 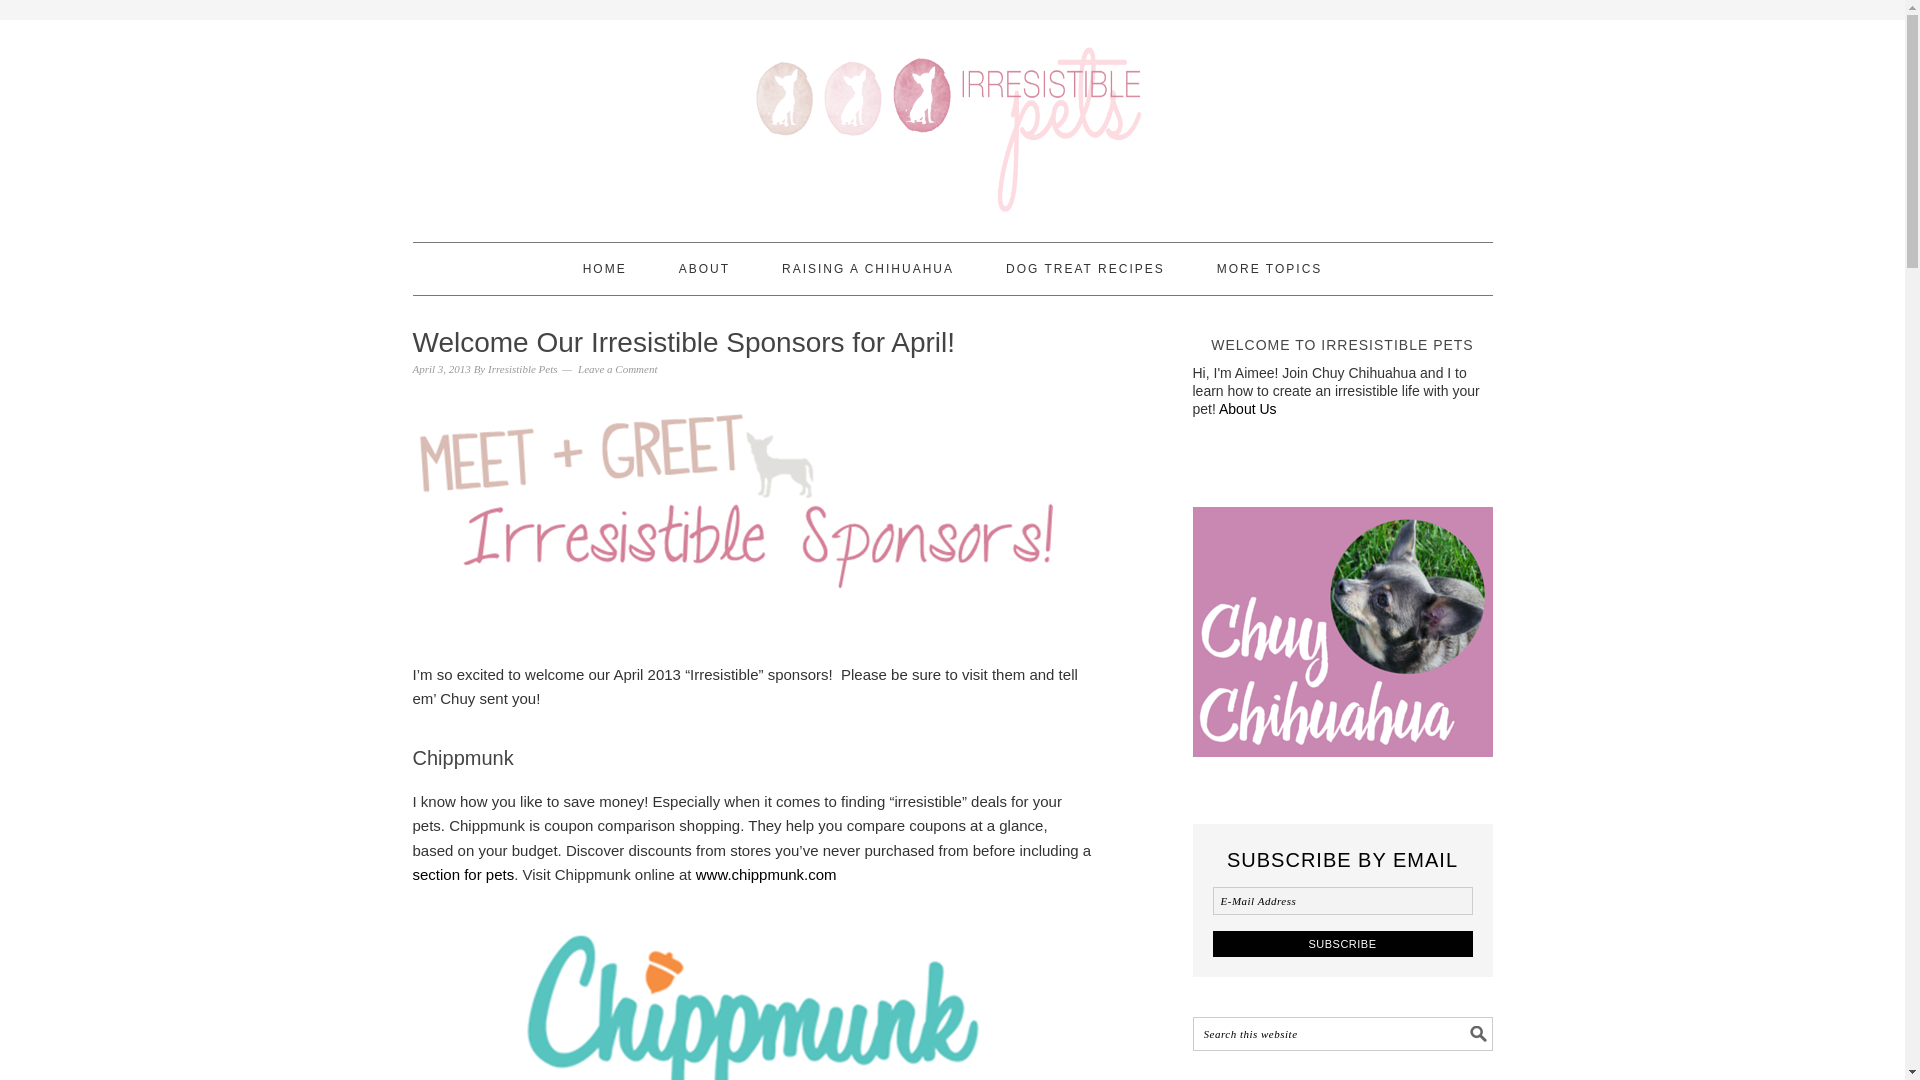 I want to click on About Us, so click(x=1248, y=408).